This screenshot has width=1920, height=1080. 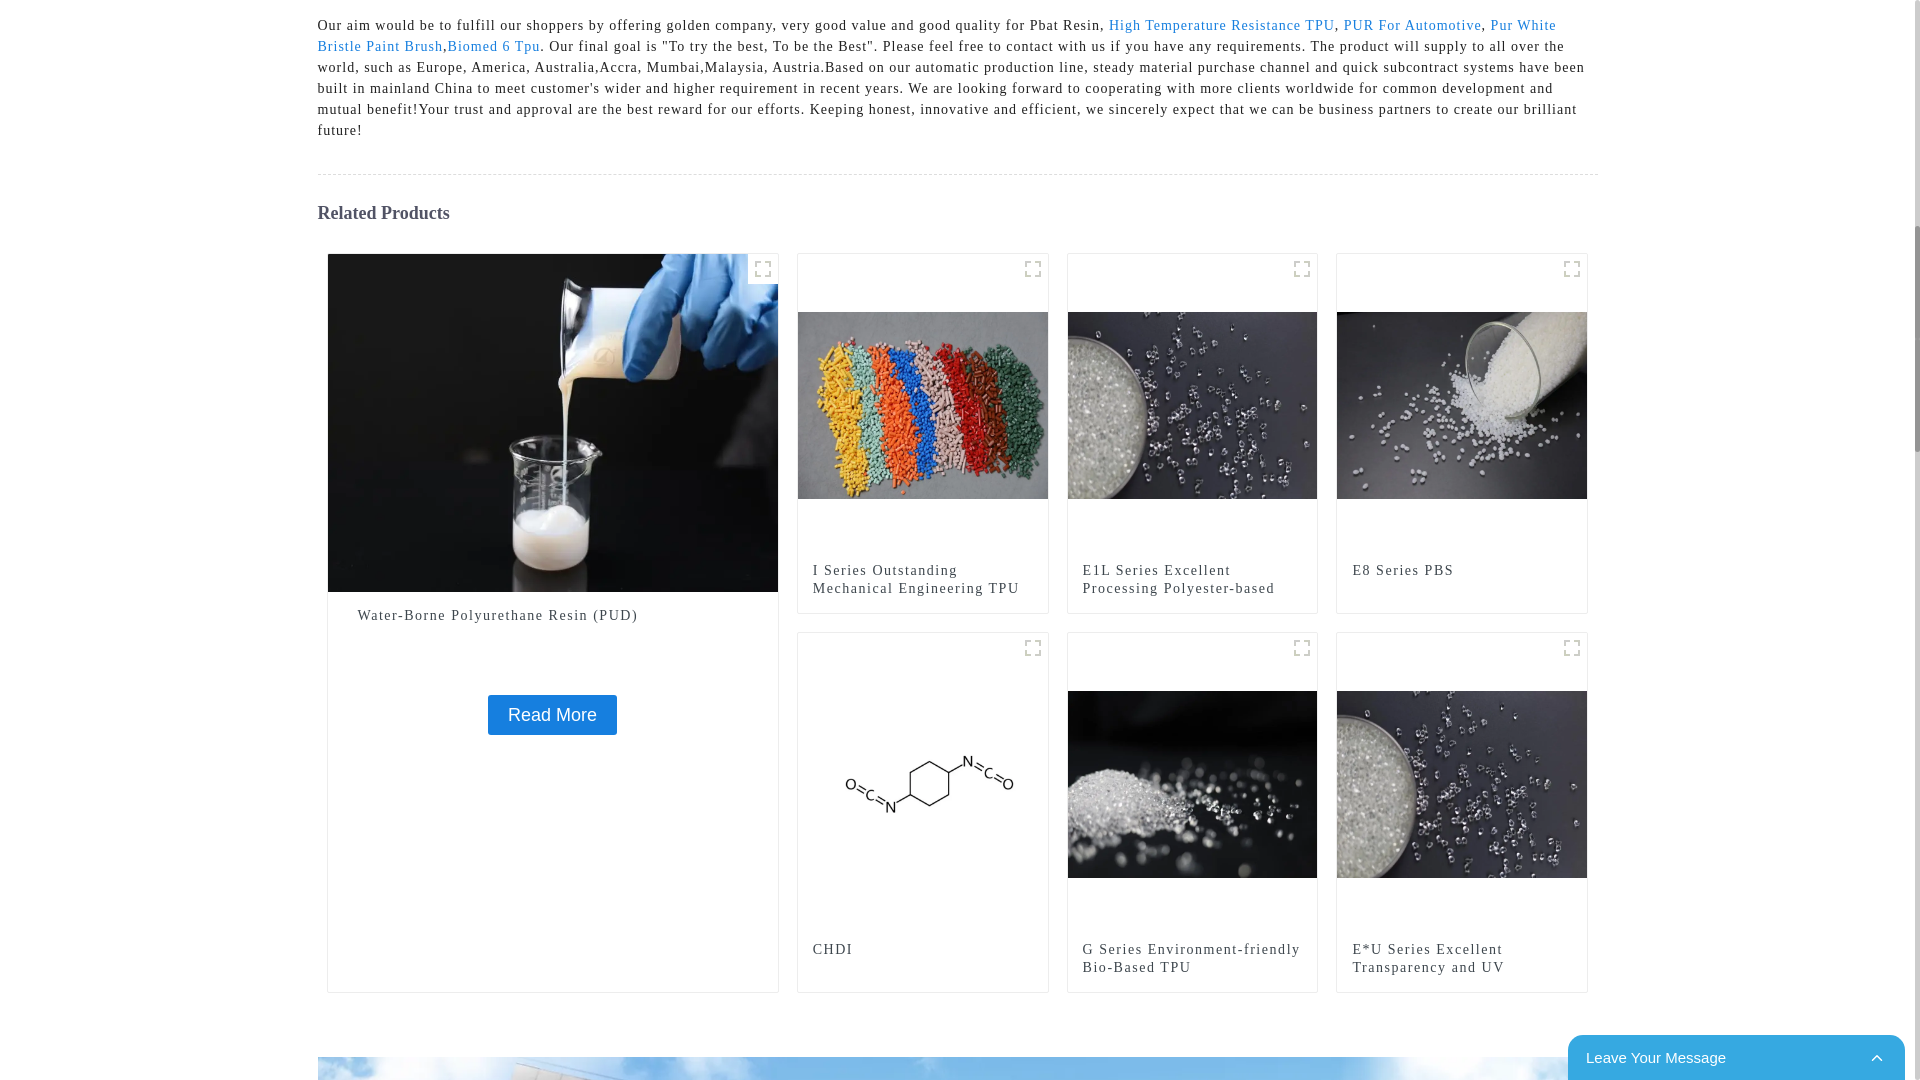 What do you see at coordinates (938, 36) in the screenshot?
I see `Pur White Bristle Paint Brush` at bounding box center [938, 36].